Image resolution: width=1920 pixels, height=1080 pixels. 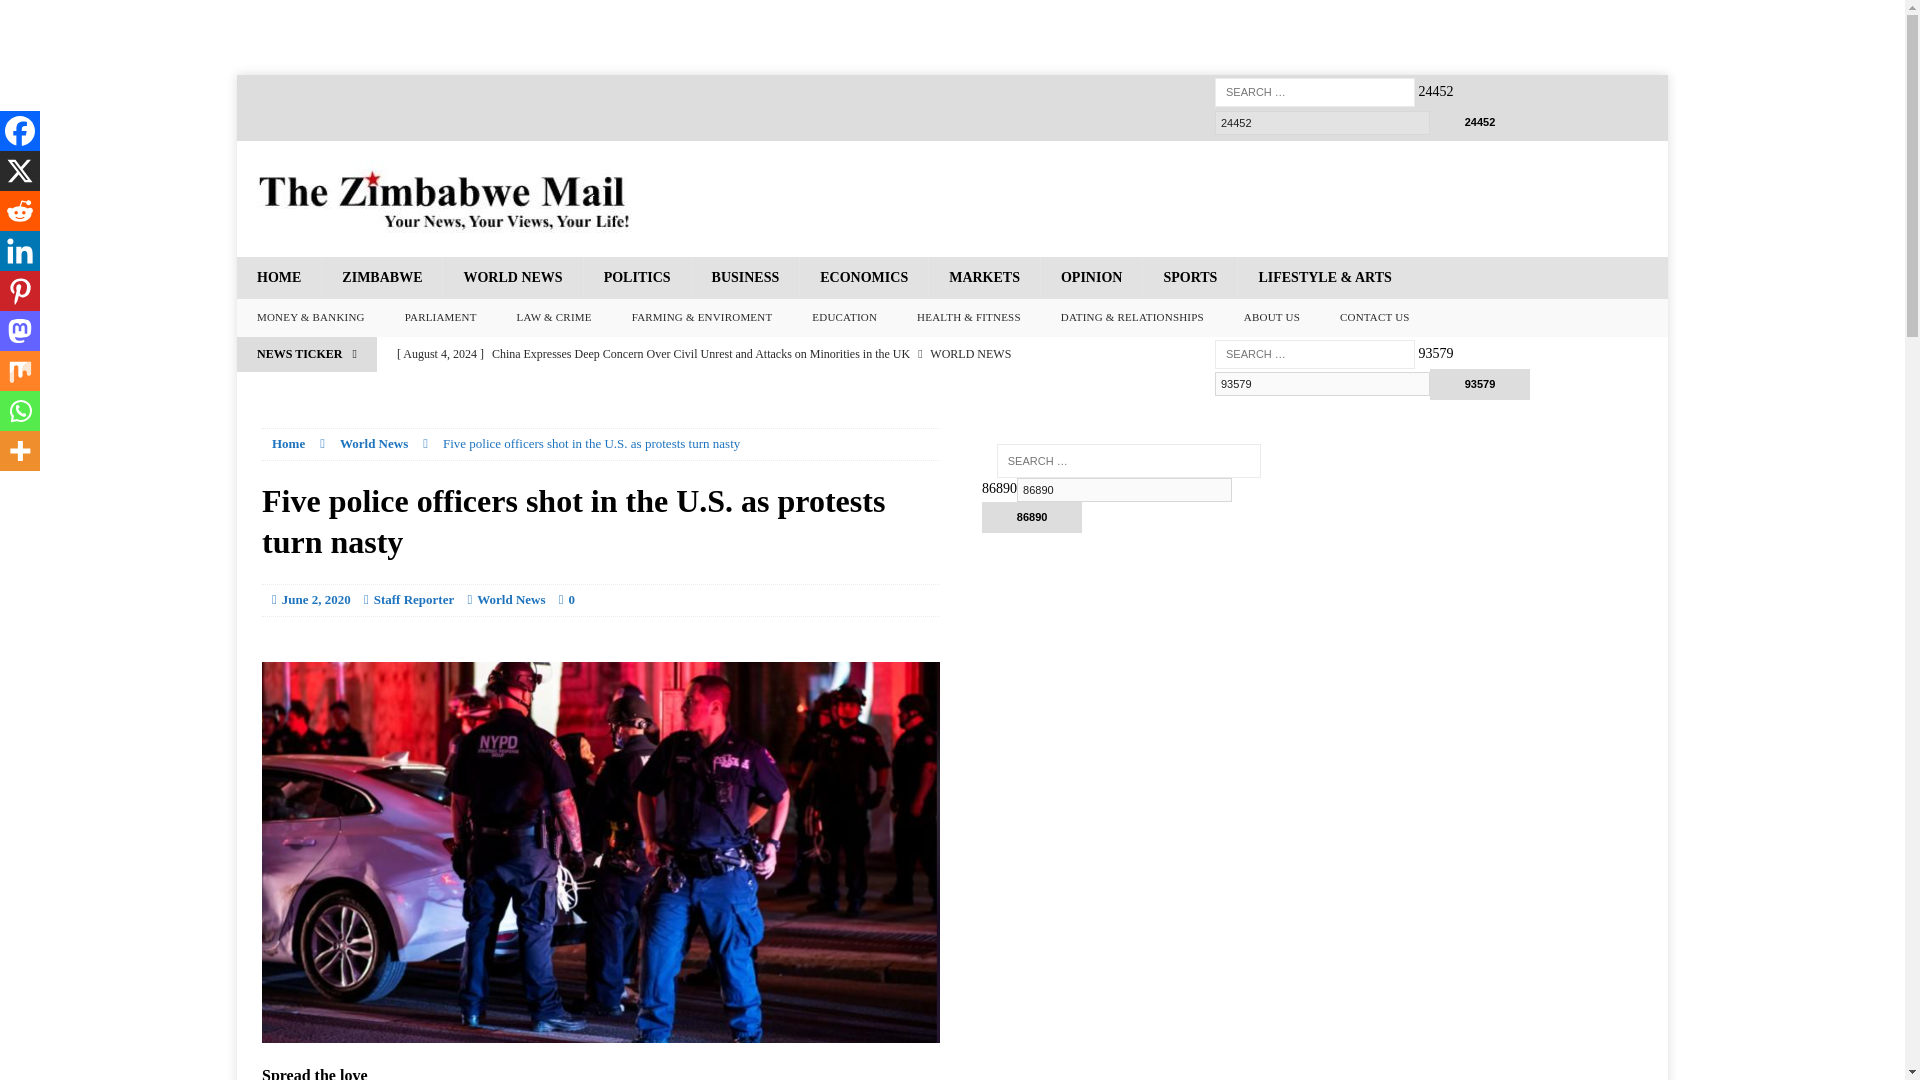 What do you see at coordinates (1272, 318) in the screenshot?
I see `ABOUT US` at bounding box center [1272, 318].